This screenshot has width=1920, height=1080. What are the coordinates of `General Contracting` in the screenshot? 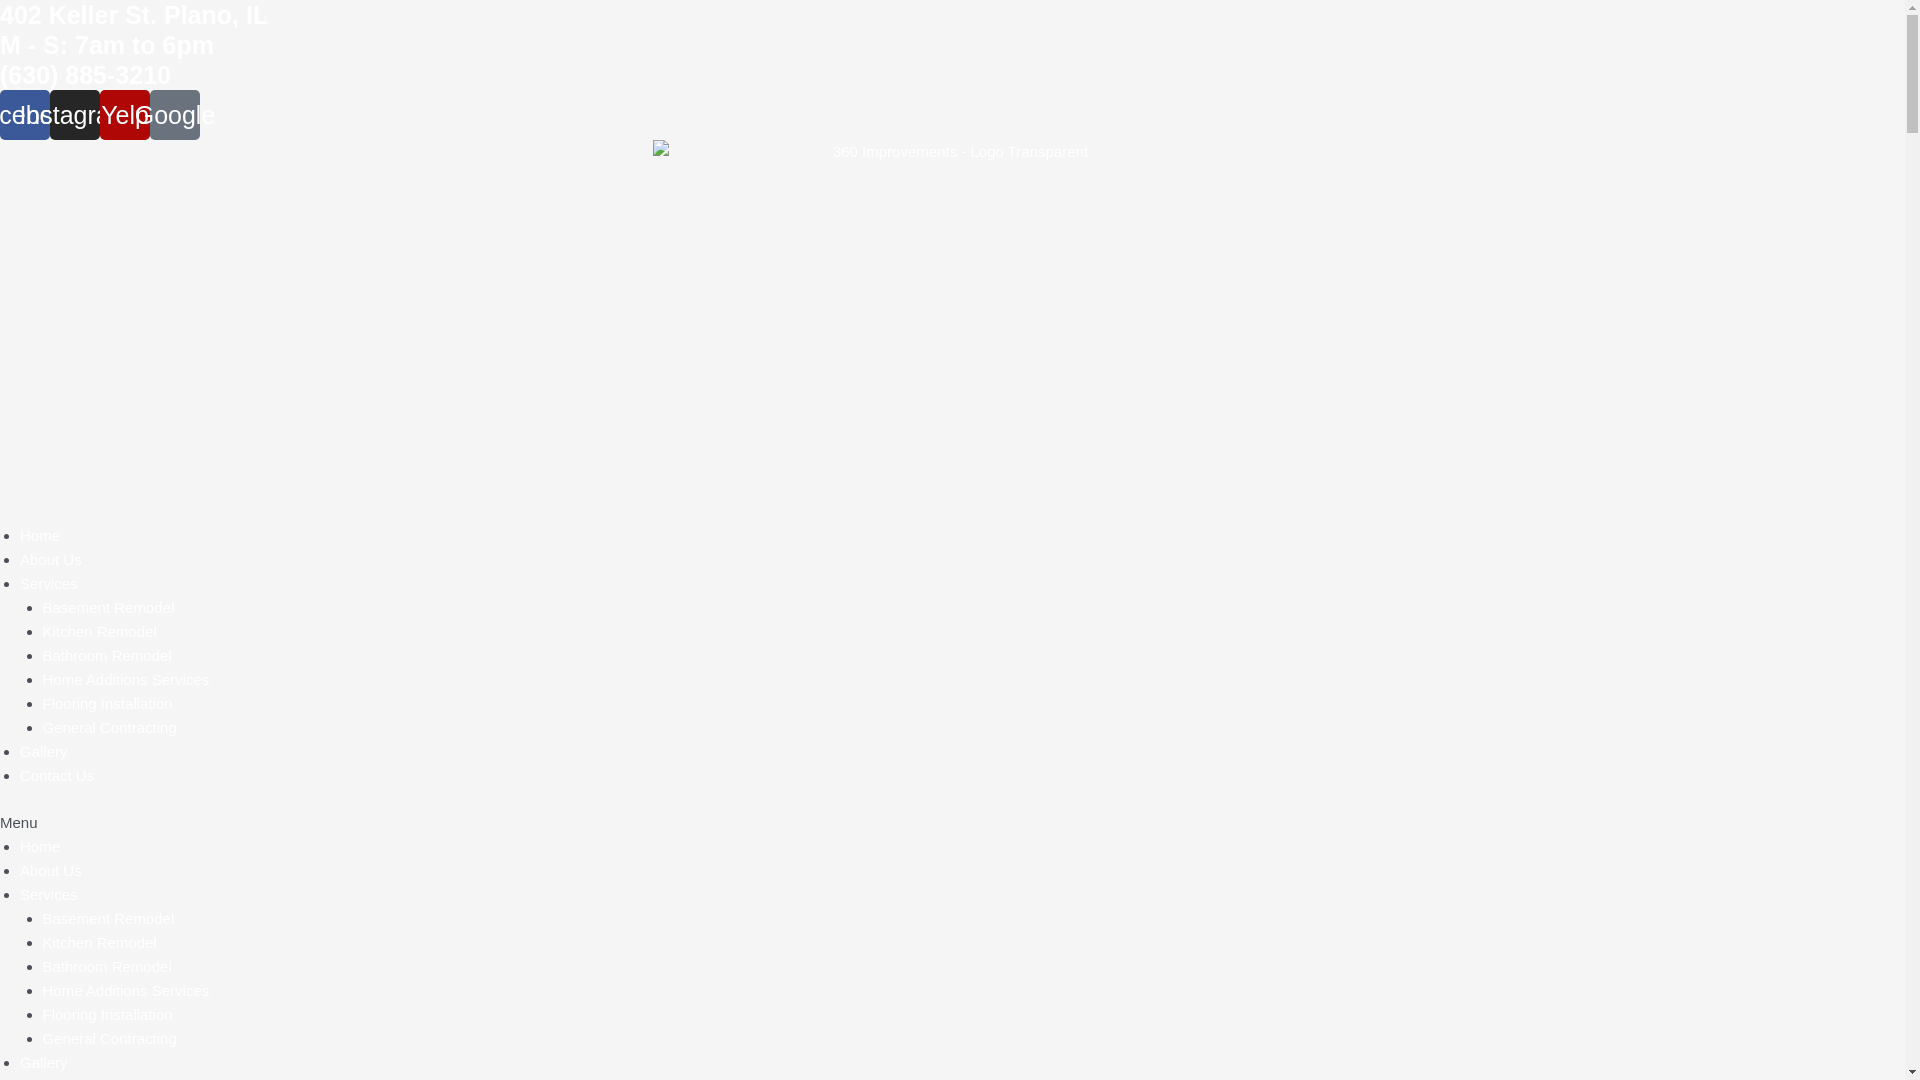 It's located at (109, 1038).